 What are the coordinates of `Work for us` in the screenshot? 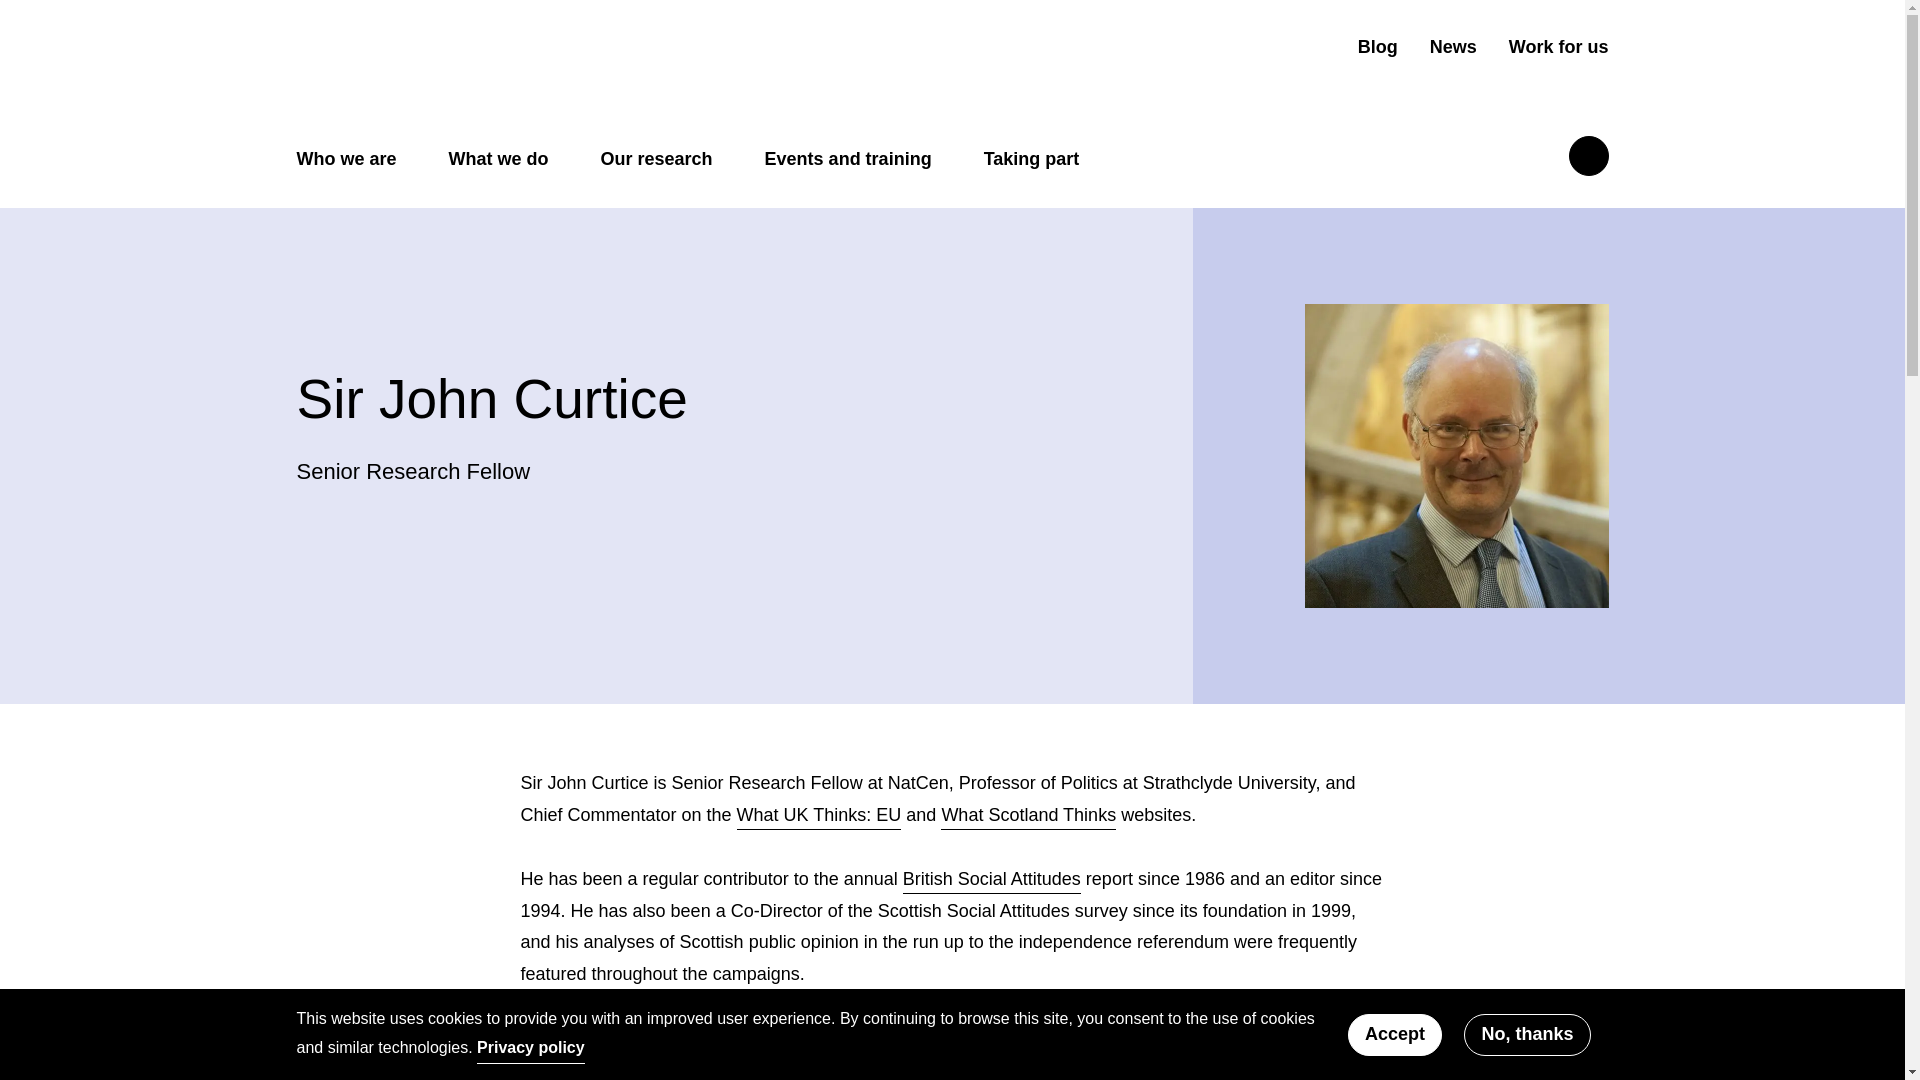 It's located at (1558, 48).